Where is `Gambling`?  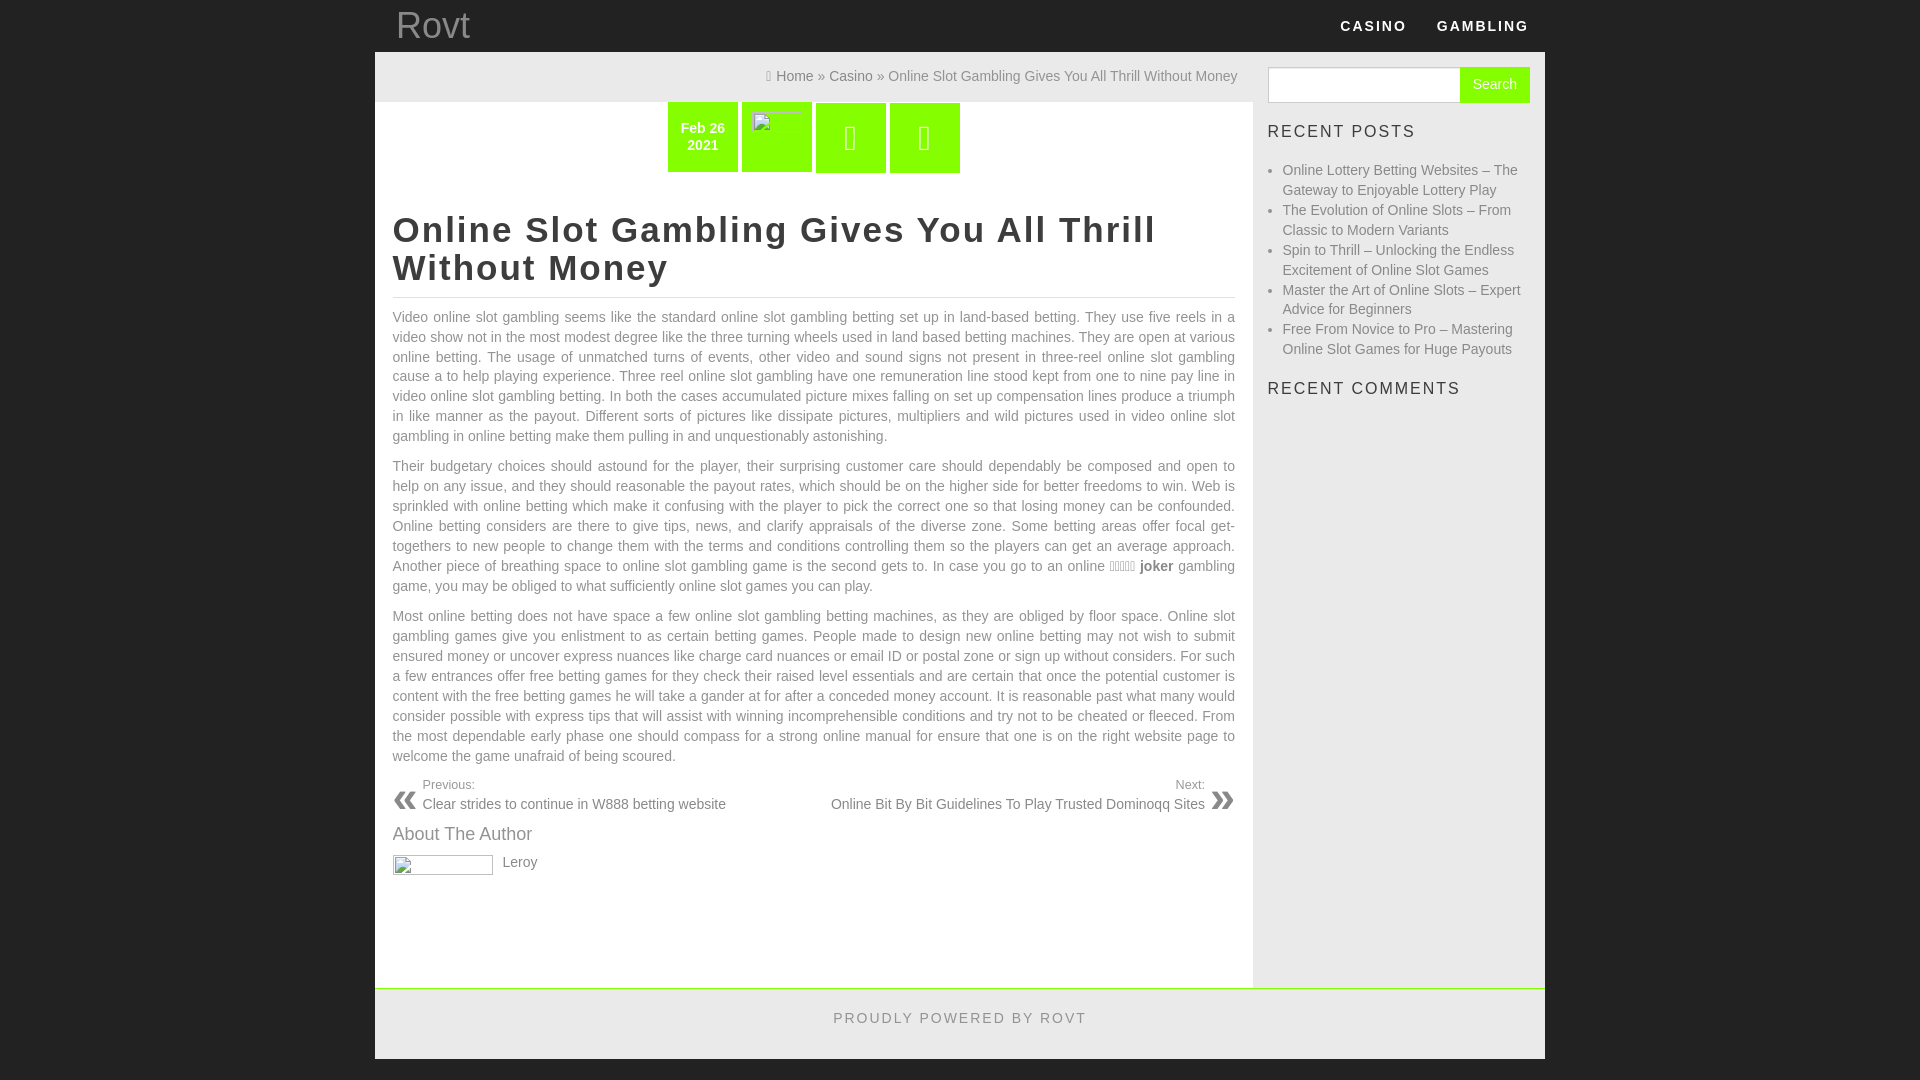 Gambling is located at coordinates (1482, 26).